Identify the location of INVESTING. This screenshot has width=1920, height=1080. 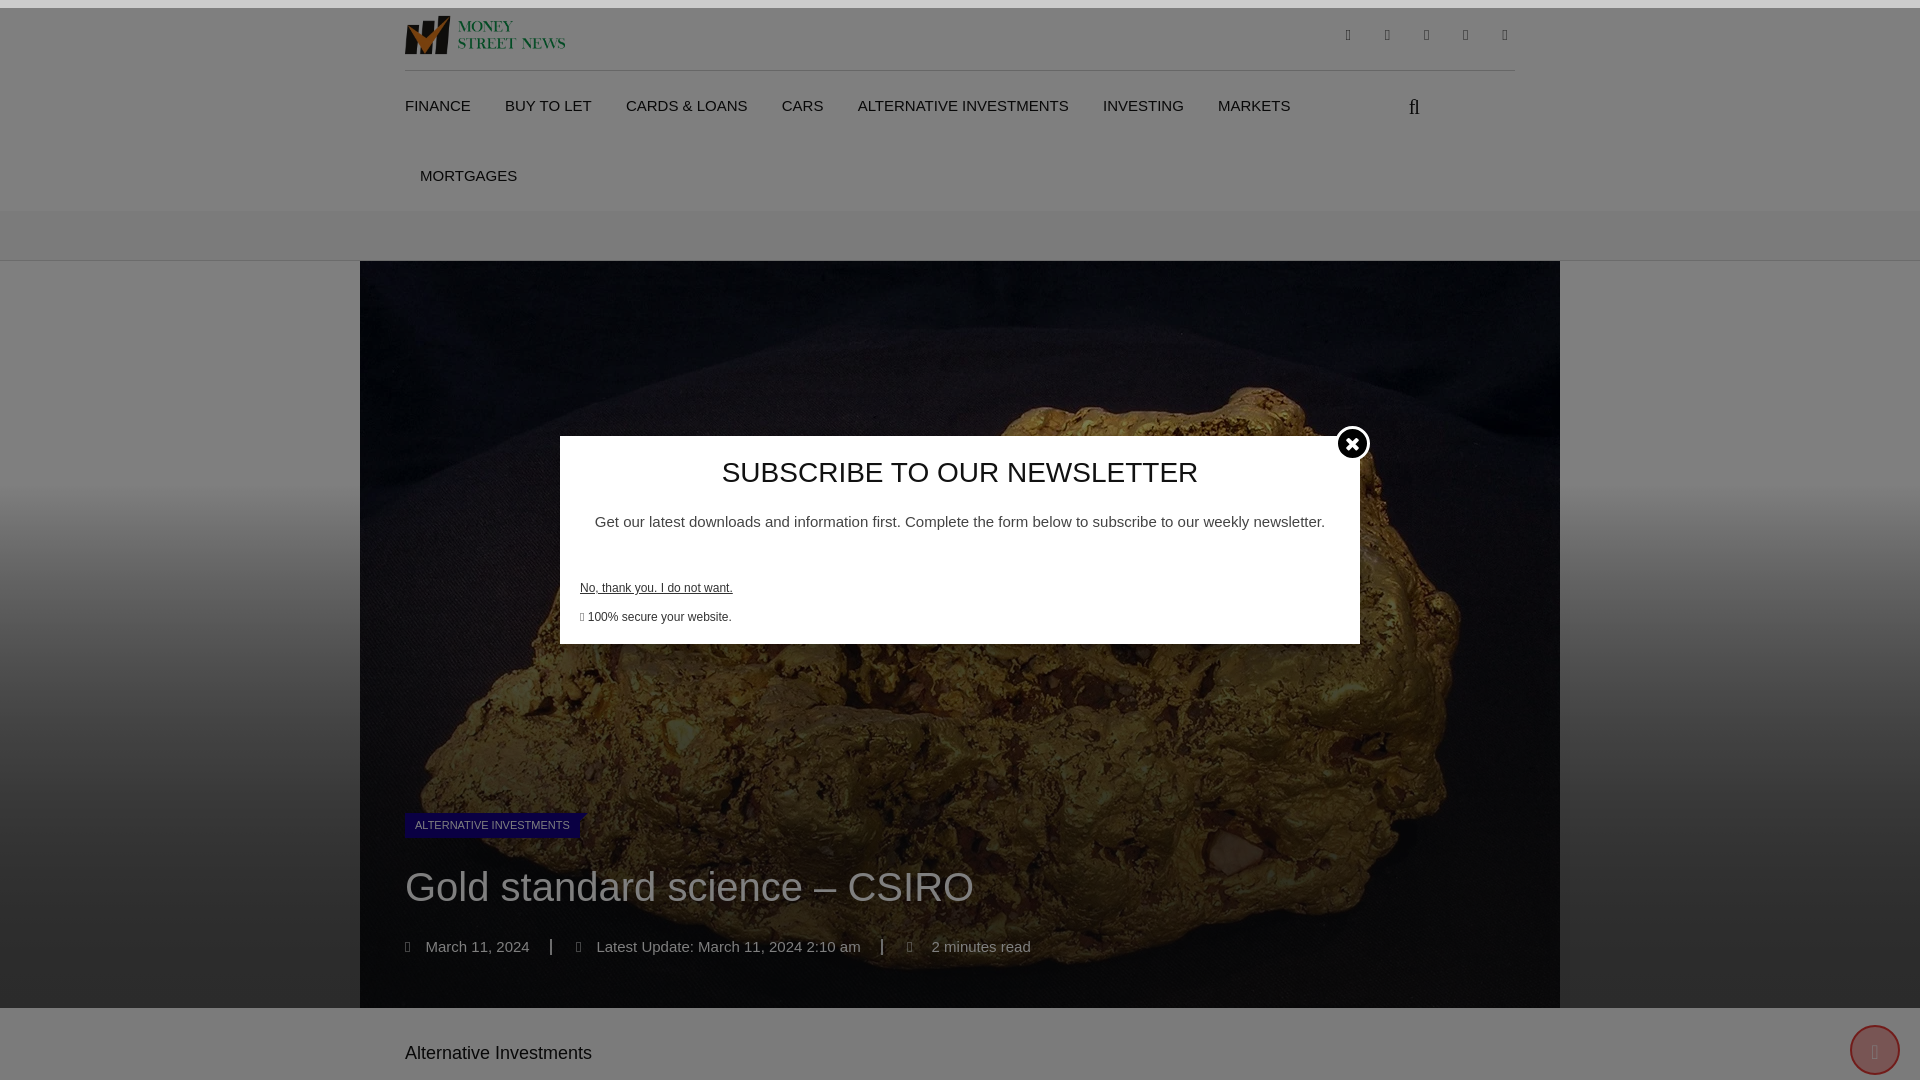
(1143, 106).